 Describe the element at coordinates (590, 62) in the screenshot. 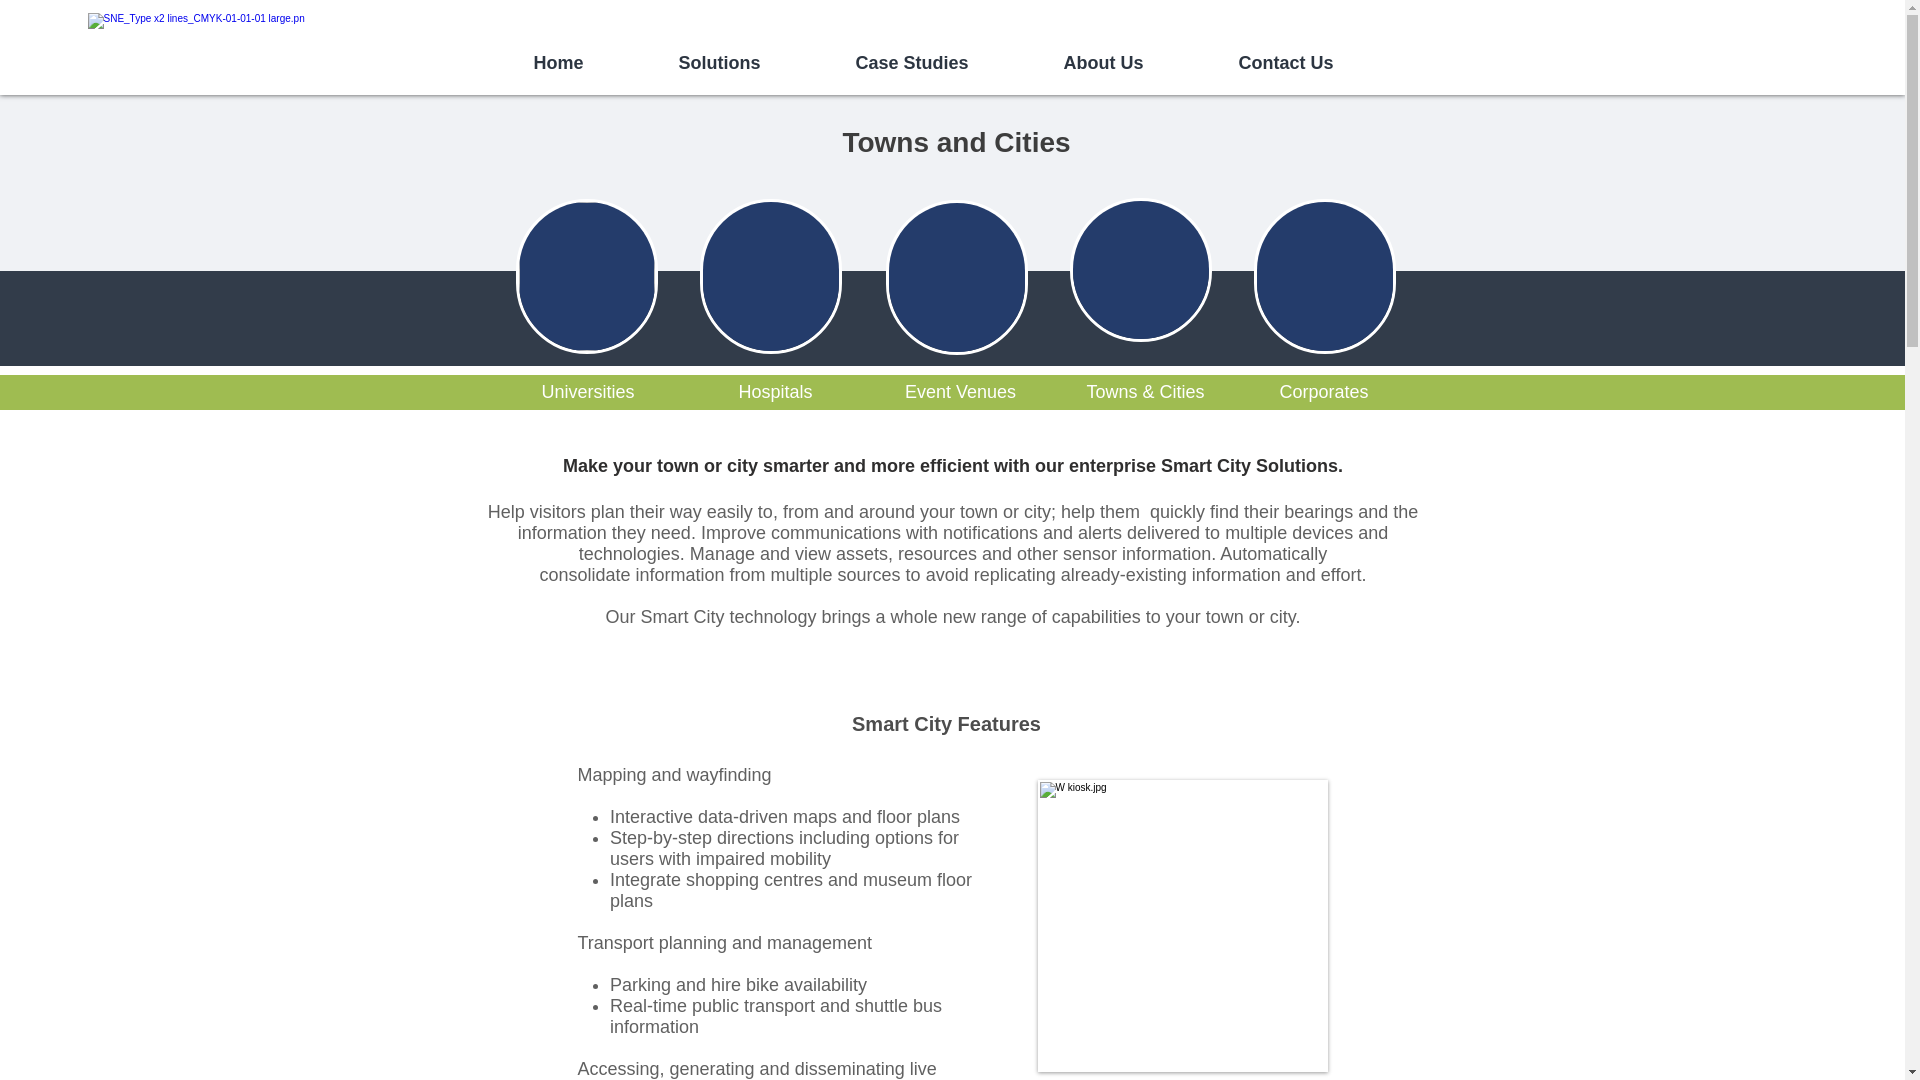

I see `Home` at that location.